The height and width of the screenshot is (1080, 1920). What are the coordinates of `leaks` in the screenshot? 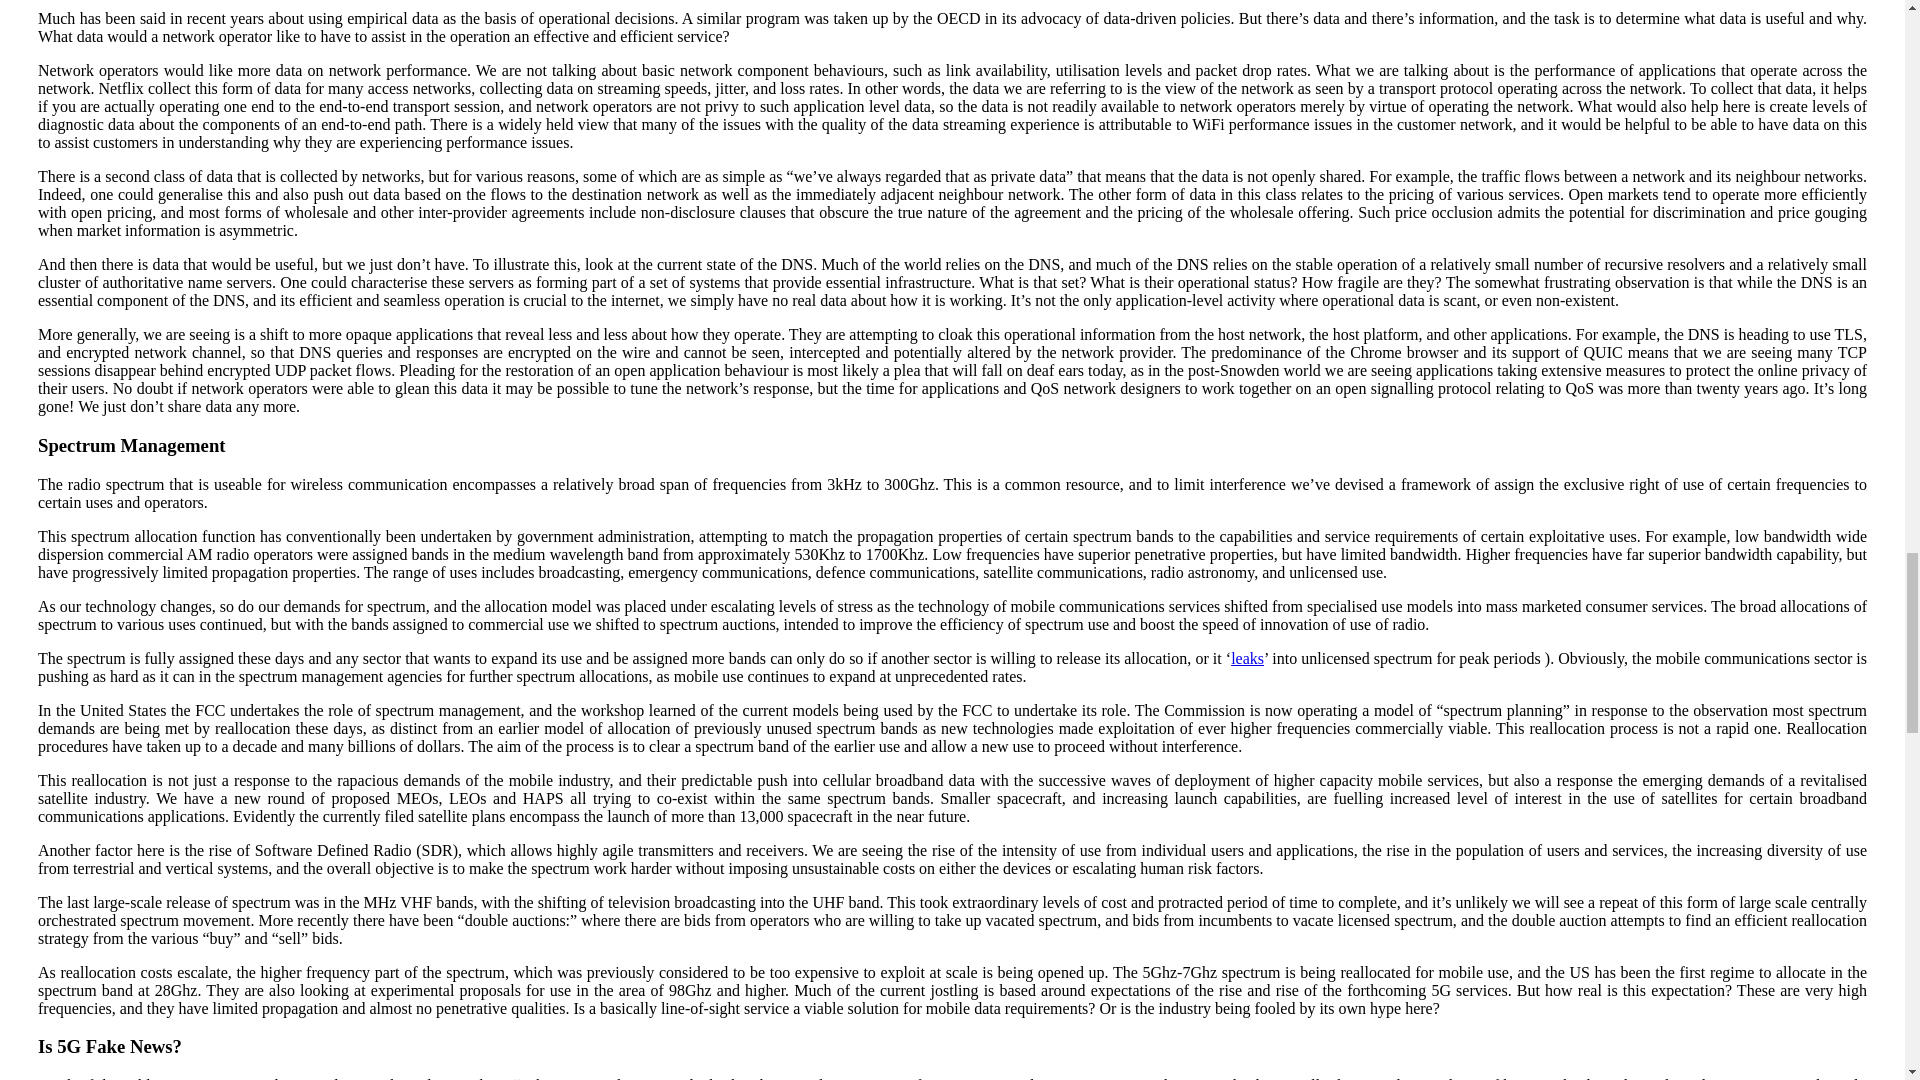 It's located at (1246, 658).